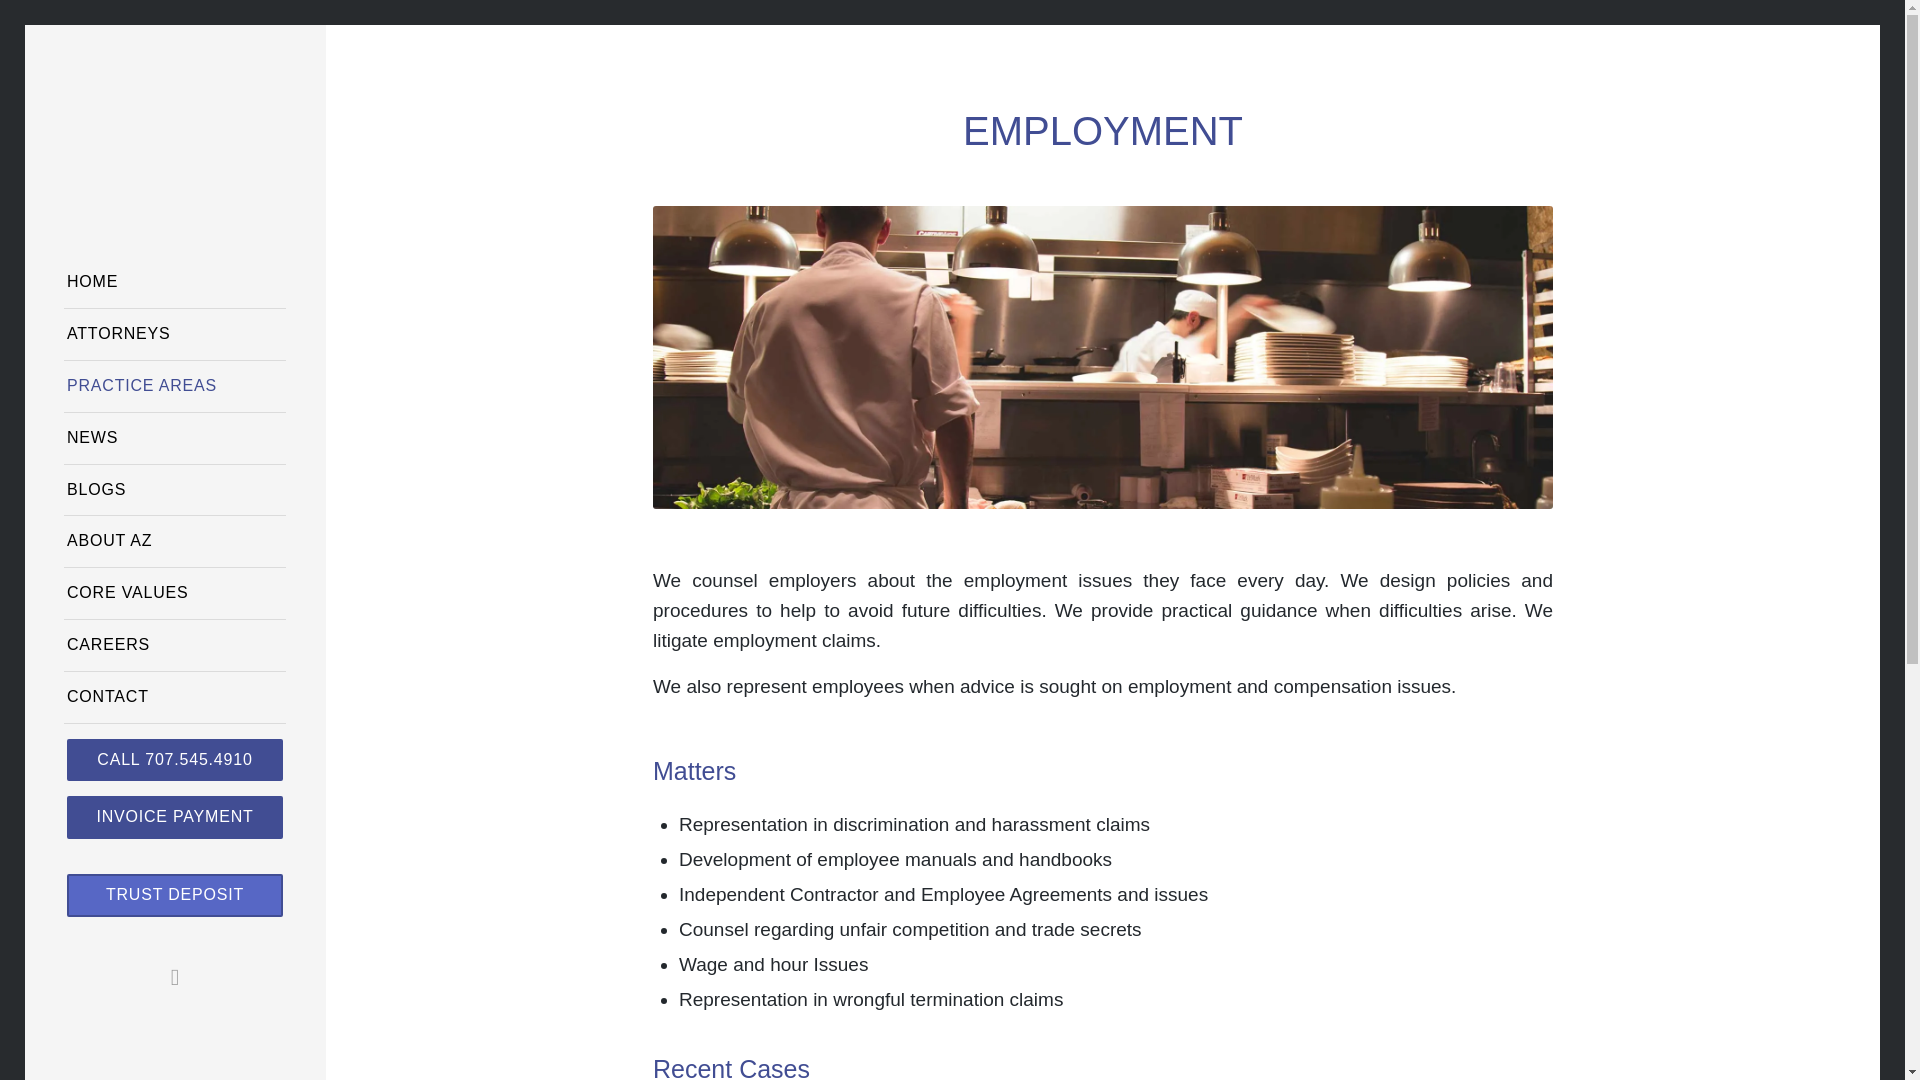 The image size is (1920, 1080). Describe the element at coordinates (174, 902) in the screenshot. I see `TRUST DEPOSIT` at that location.